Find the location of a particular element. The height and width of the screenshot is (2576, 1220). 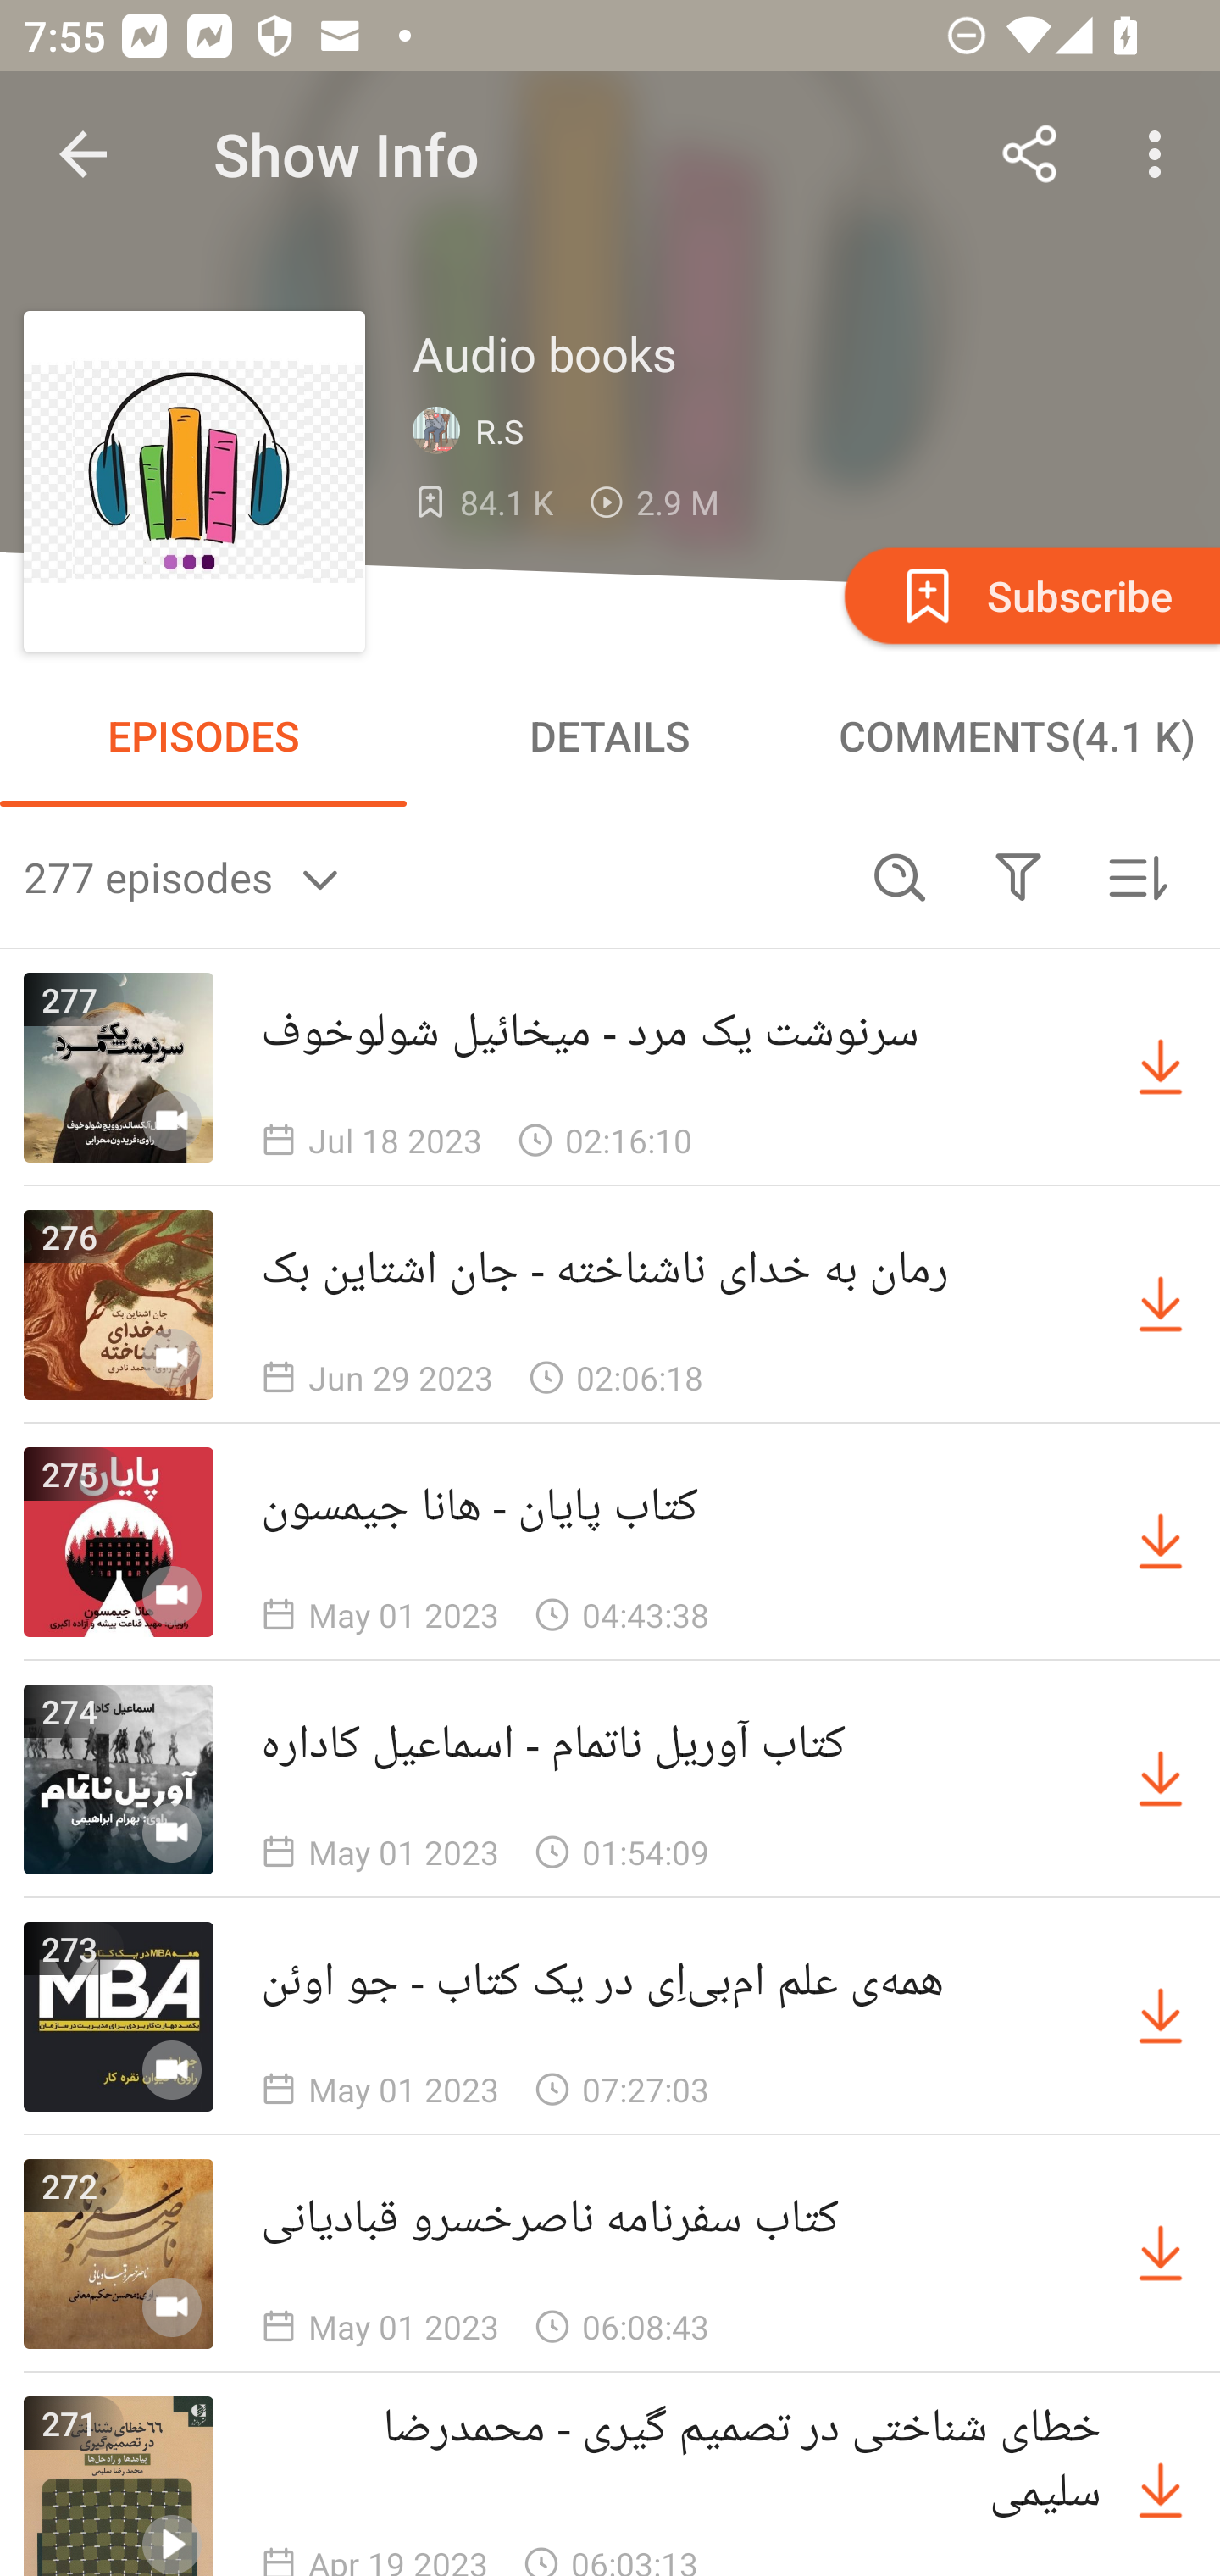

Subscribe is located at coordinates (1029, 595).